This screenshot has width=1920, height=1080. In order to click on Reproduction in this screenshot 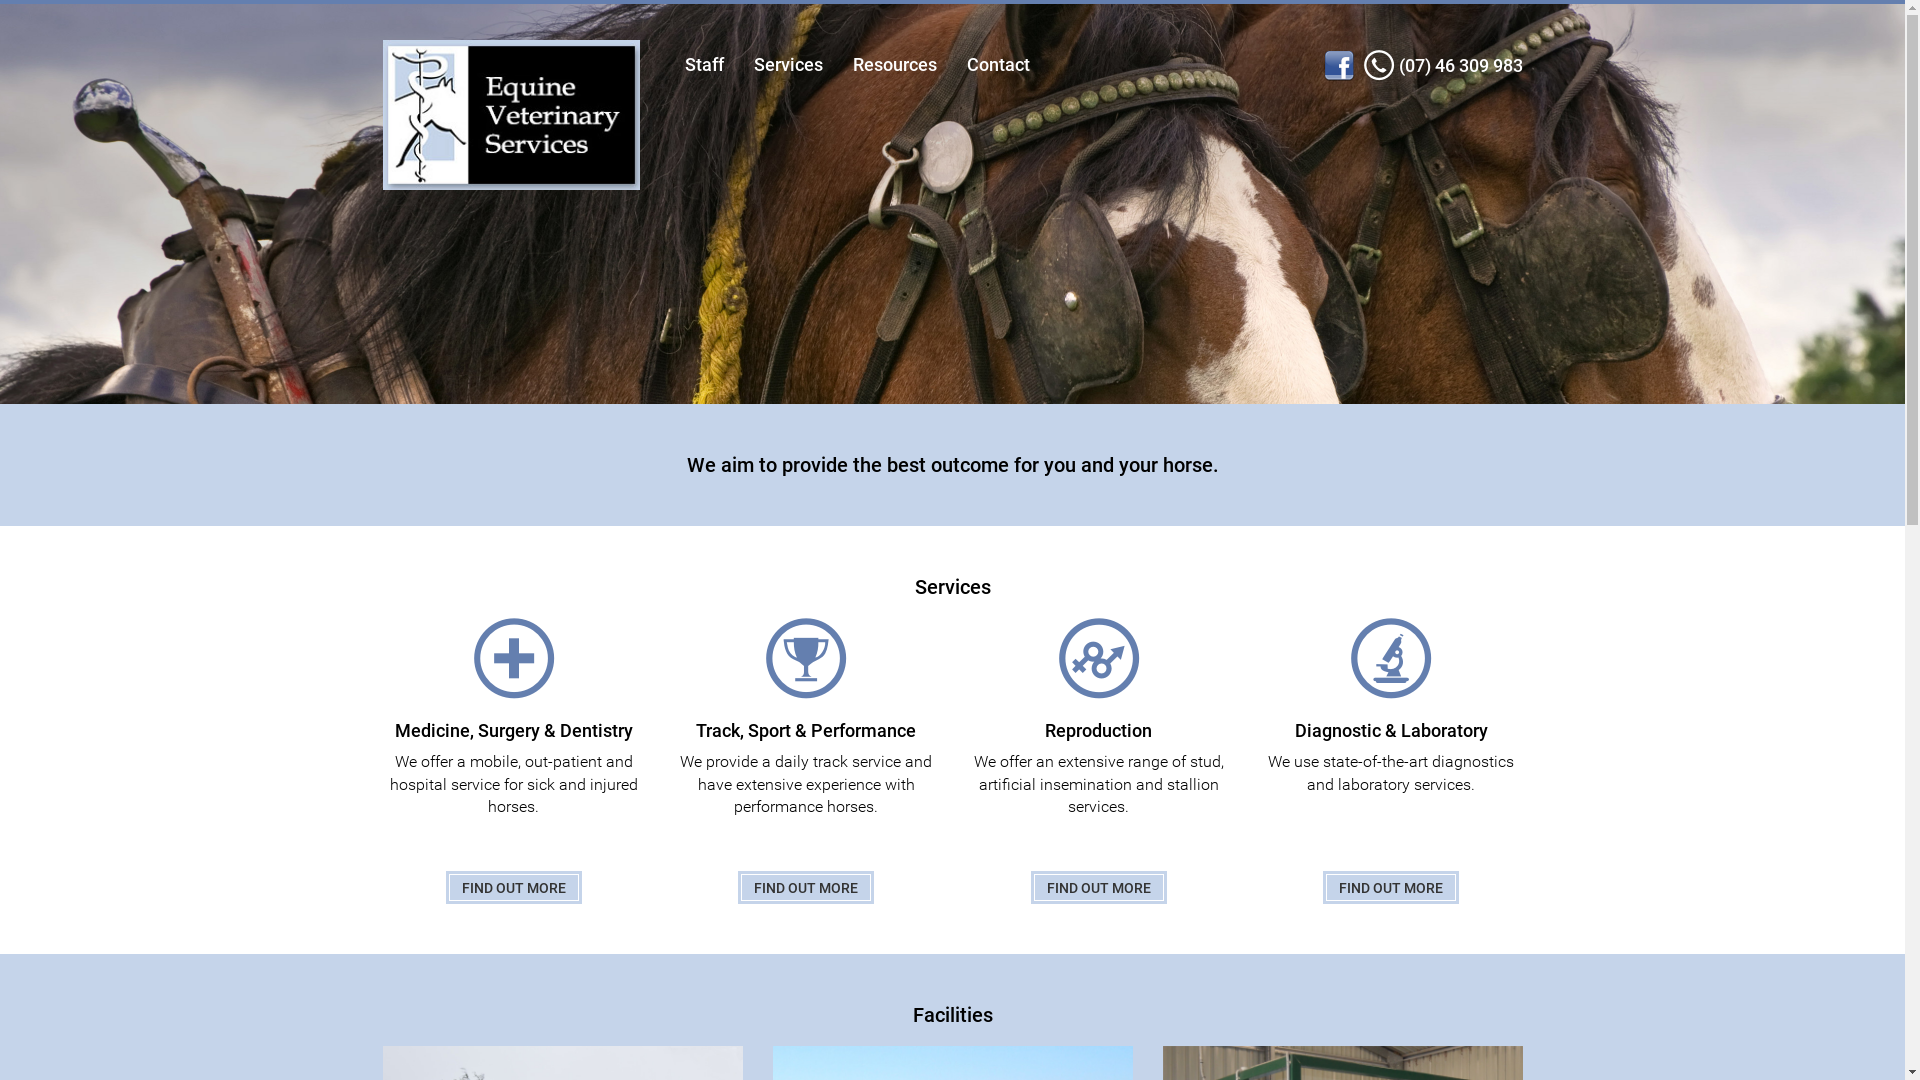, I will do `click(1100, 680)`.